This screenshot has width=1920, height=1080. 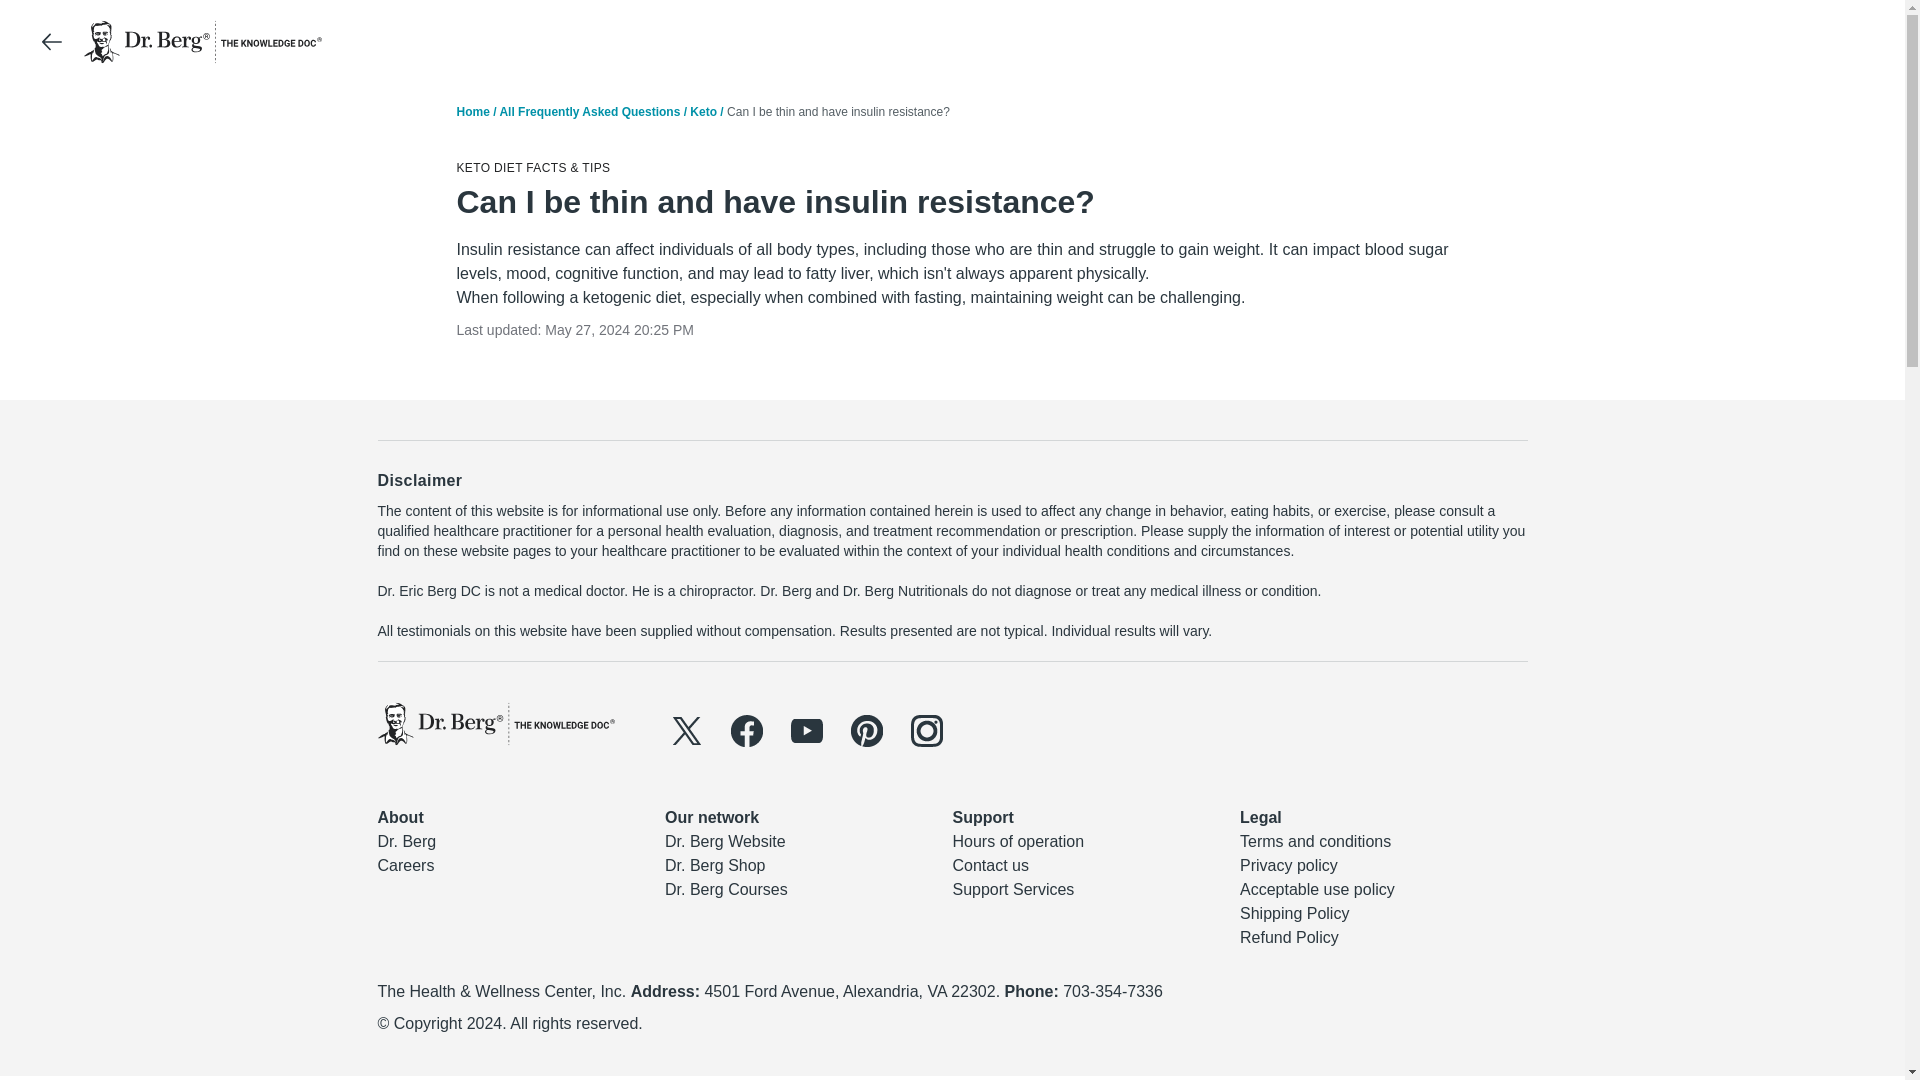 I want to click on Shipping Policy, so click(x=1294, y=914).